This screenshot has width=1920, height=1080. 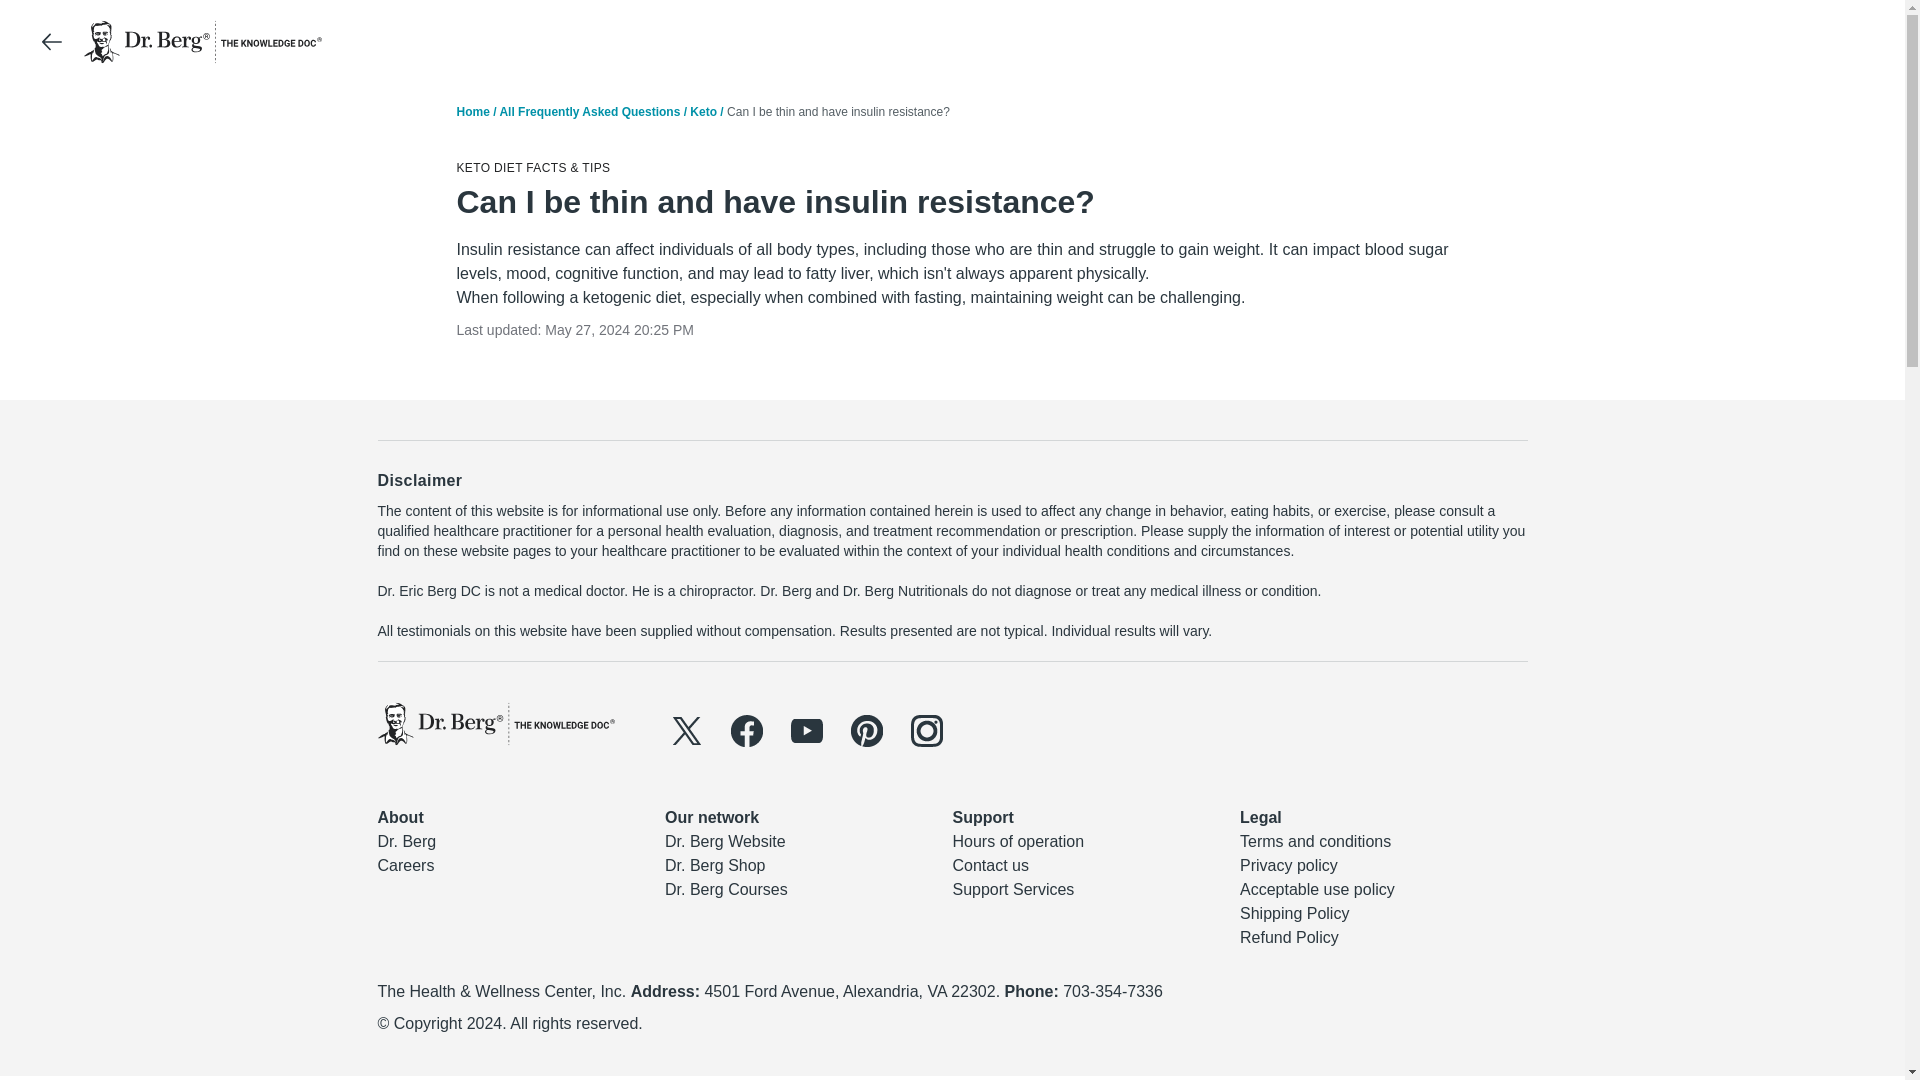 I want to click on Shipping Policy, so click(x=1294, y=914).